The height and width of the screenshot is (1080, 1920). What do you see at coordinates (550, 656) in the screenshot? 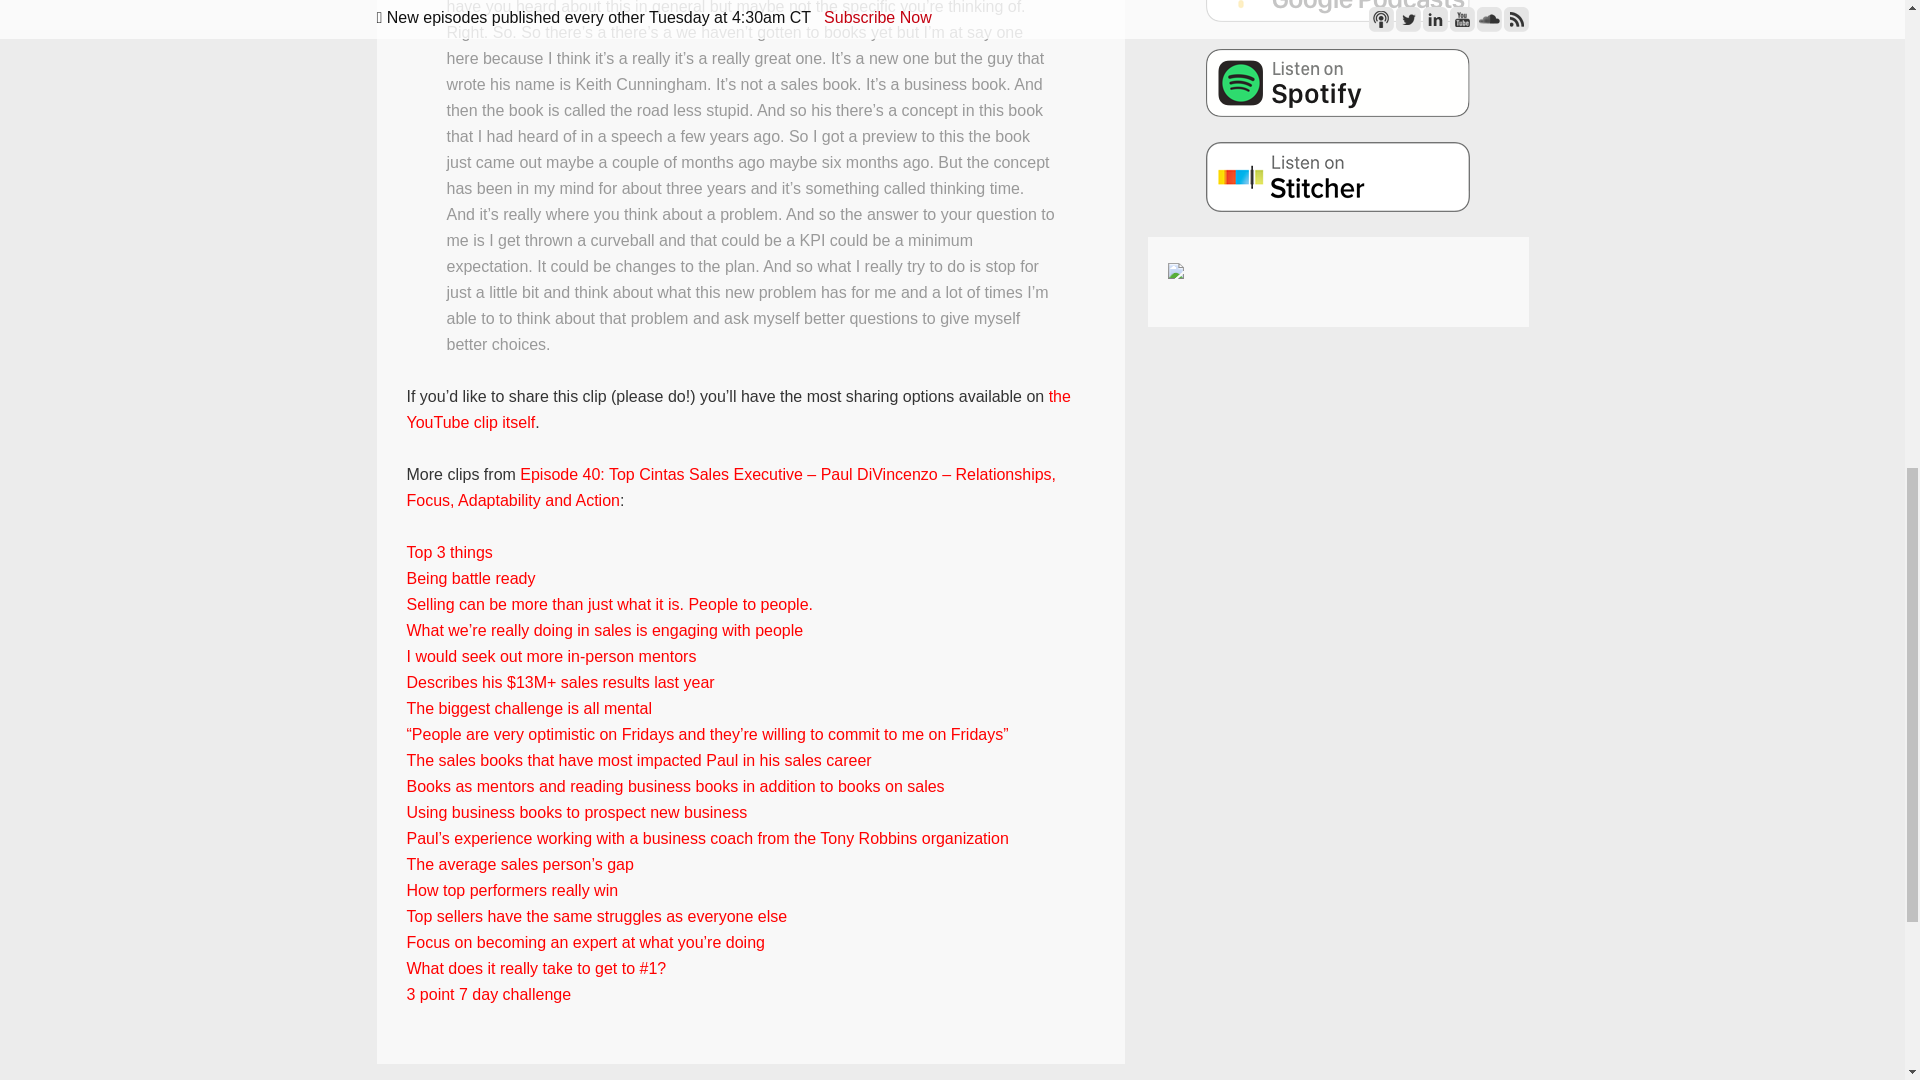
I see `I would seek out more in-person mentors` at bounding box center [550, 656].